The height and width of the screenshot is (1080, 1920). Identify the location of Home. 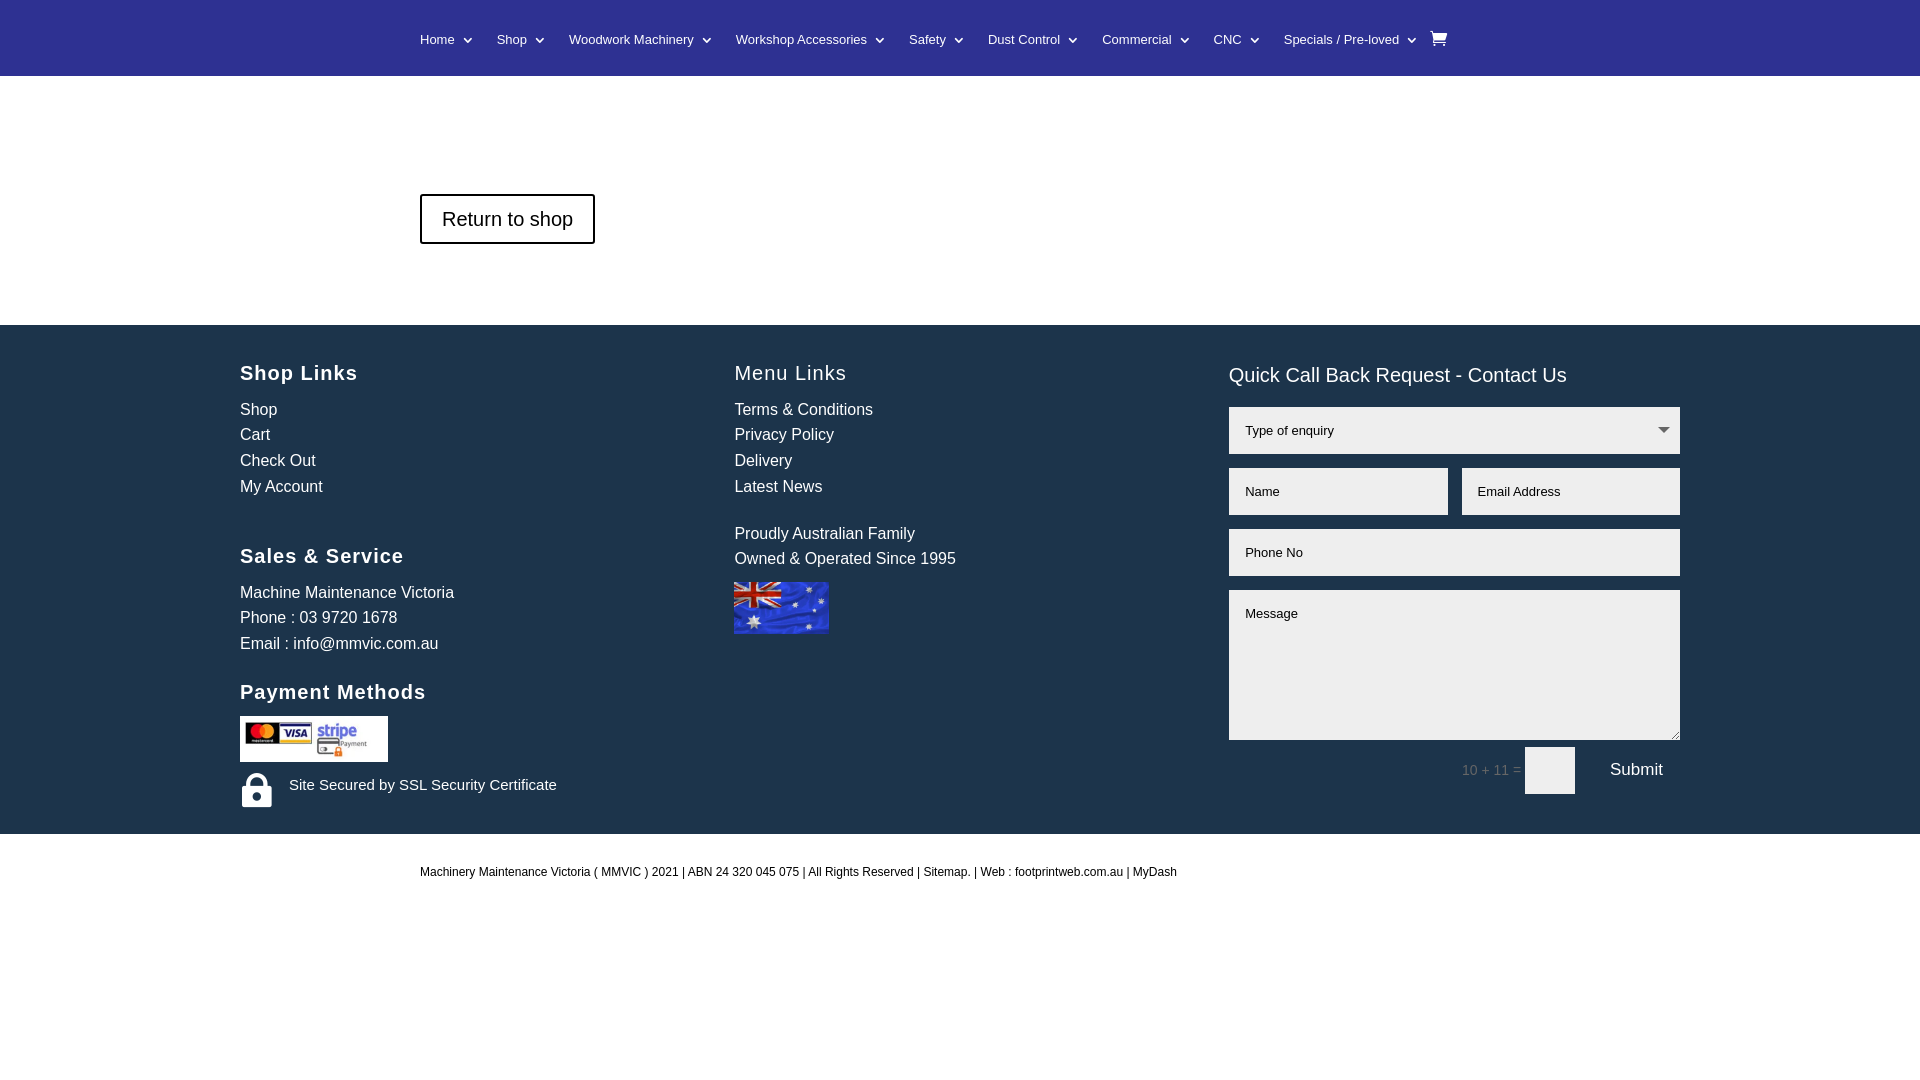
(448, 54).